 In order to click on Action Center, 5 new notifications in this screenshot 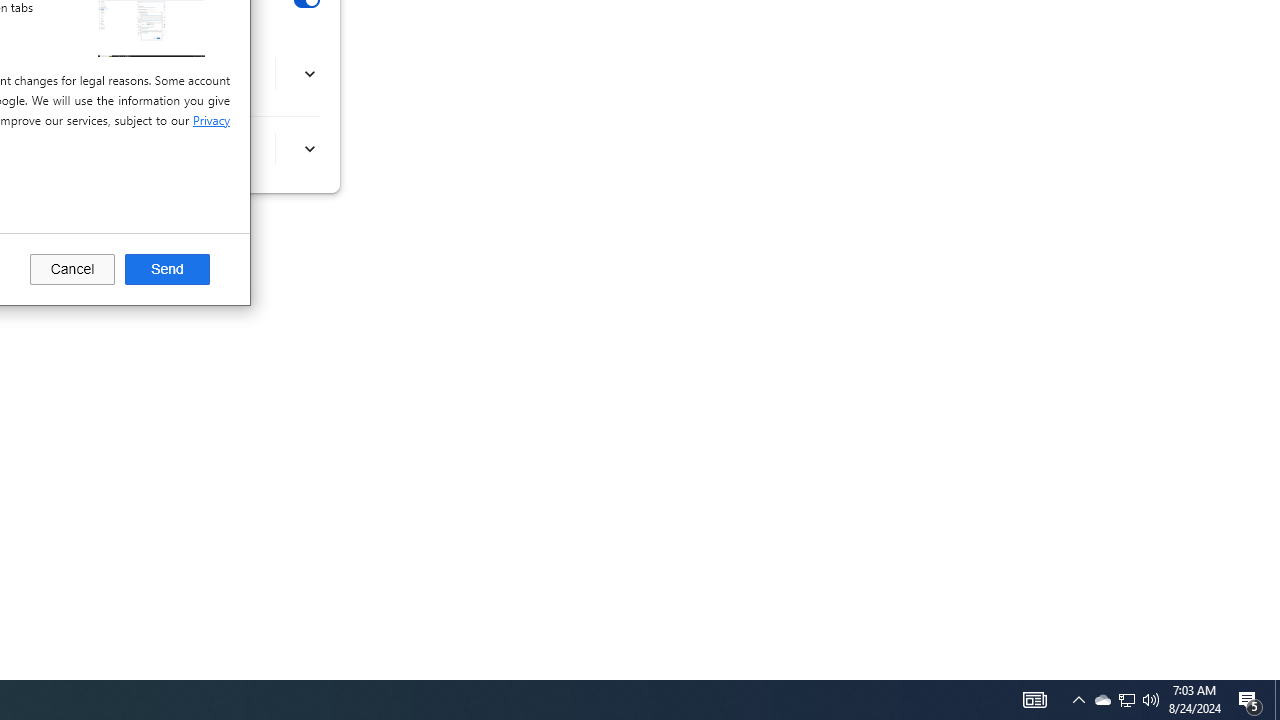, I will do `click(1250, 700)`.